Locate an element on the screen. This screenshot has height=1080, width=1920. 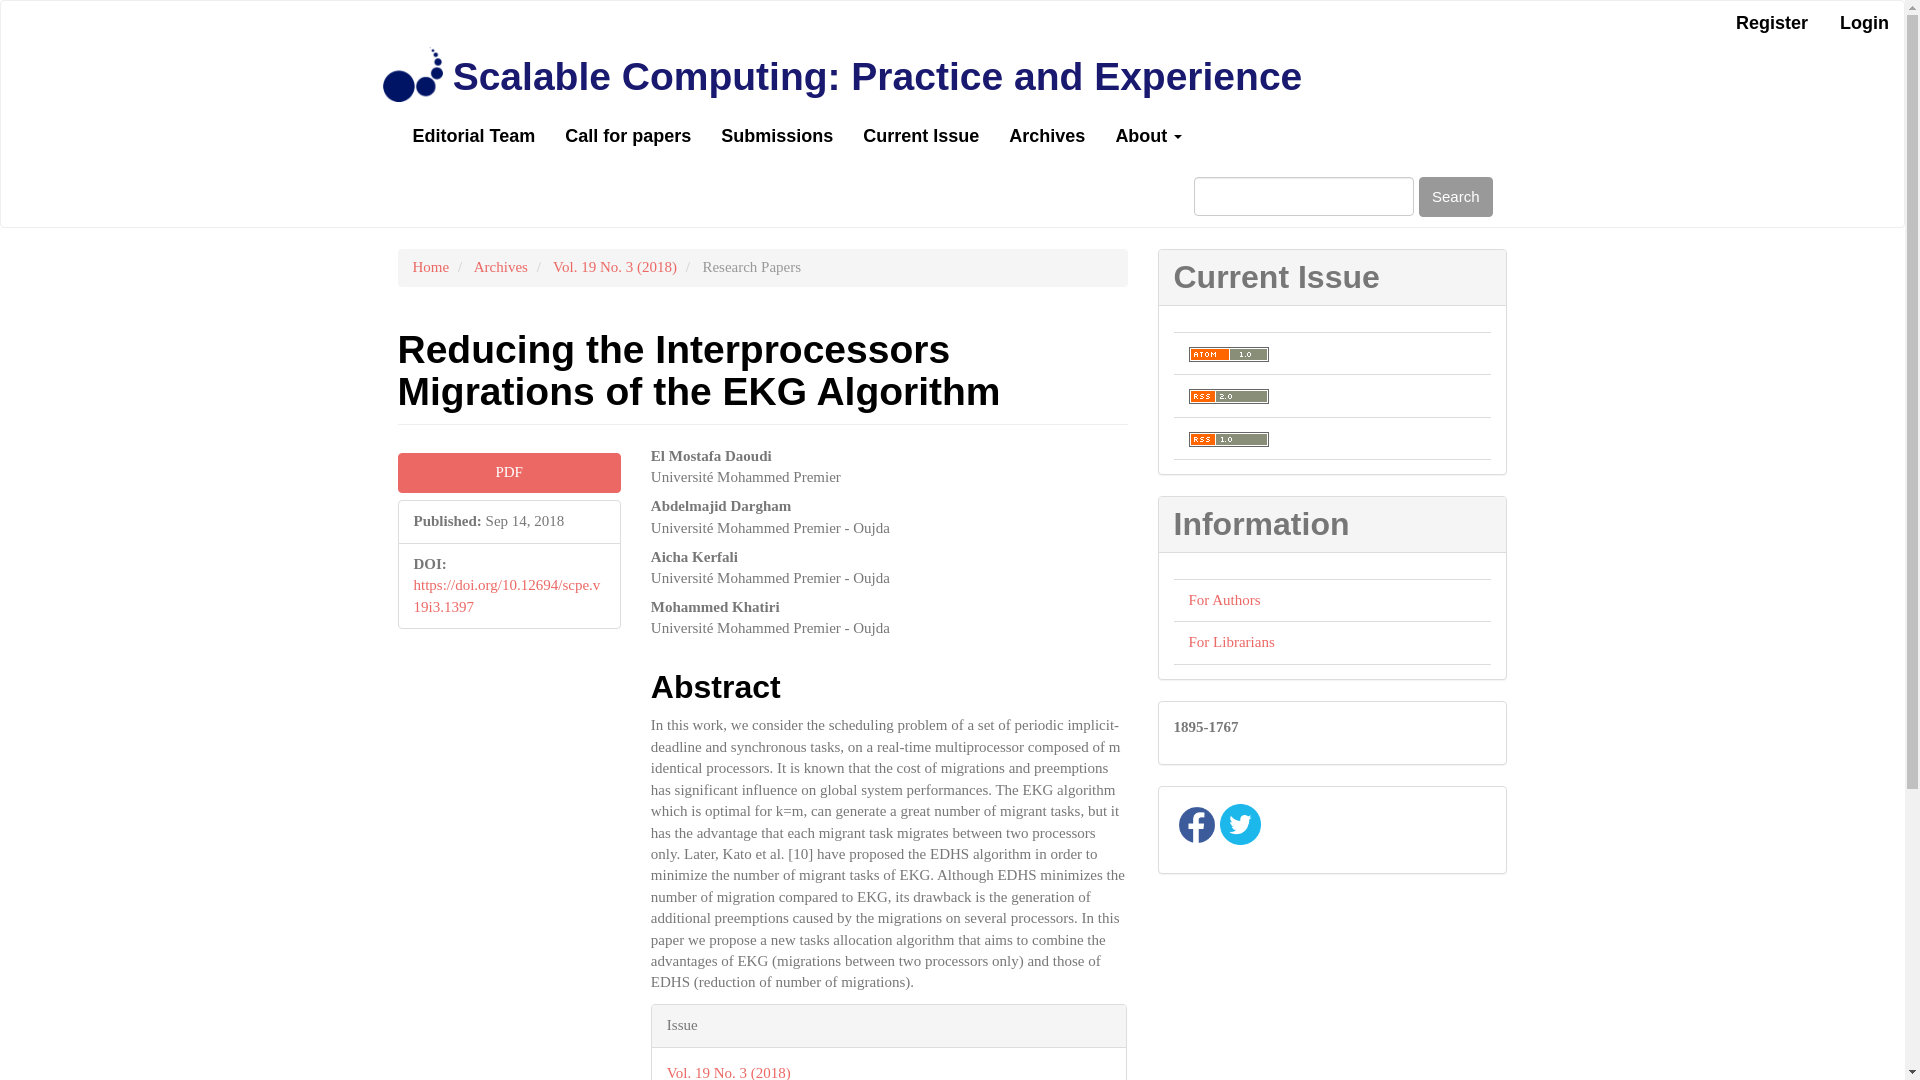
Editorial Team is located at coordinates (474, 136).